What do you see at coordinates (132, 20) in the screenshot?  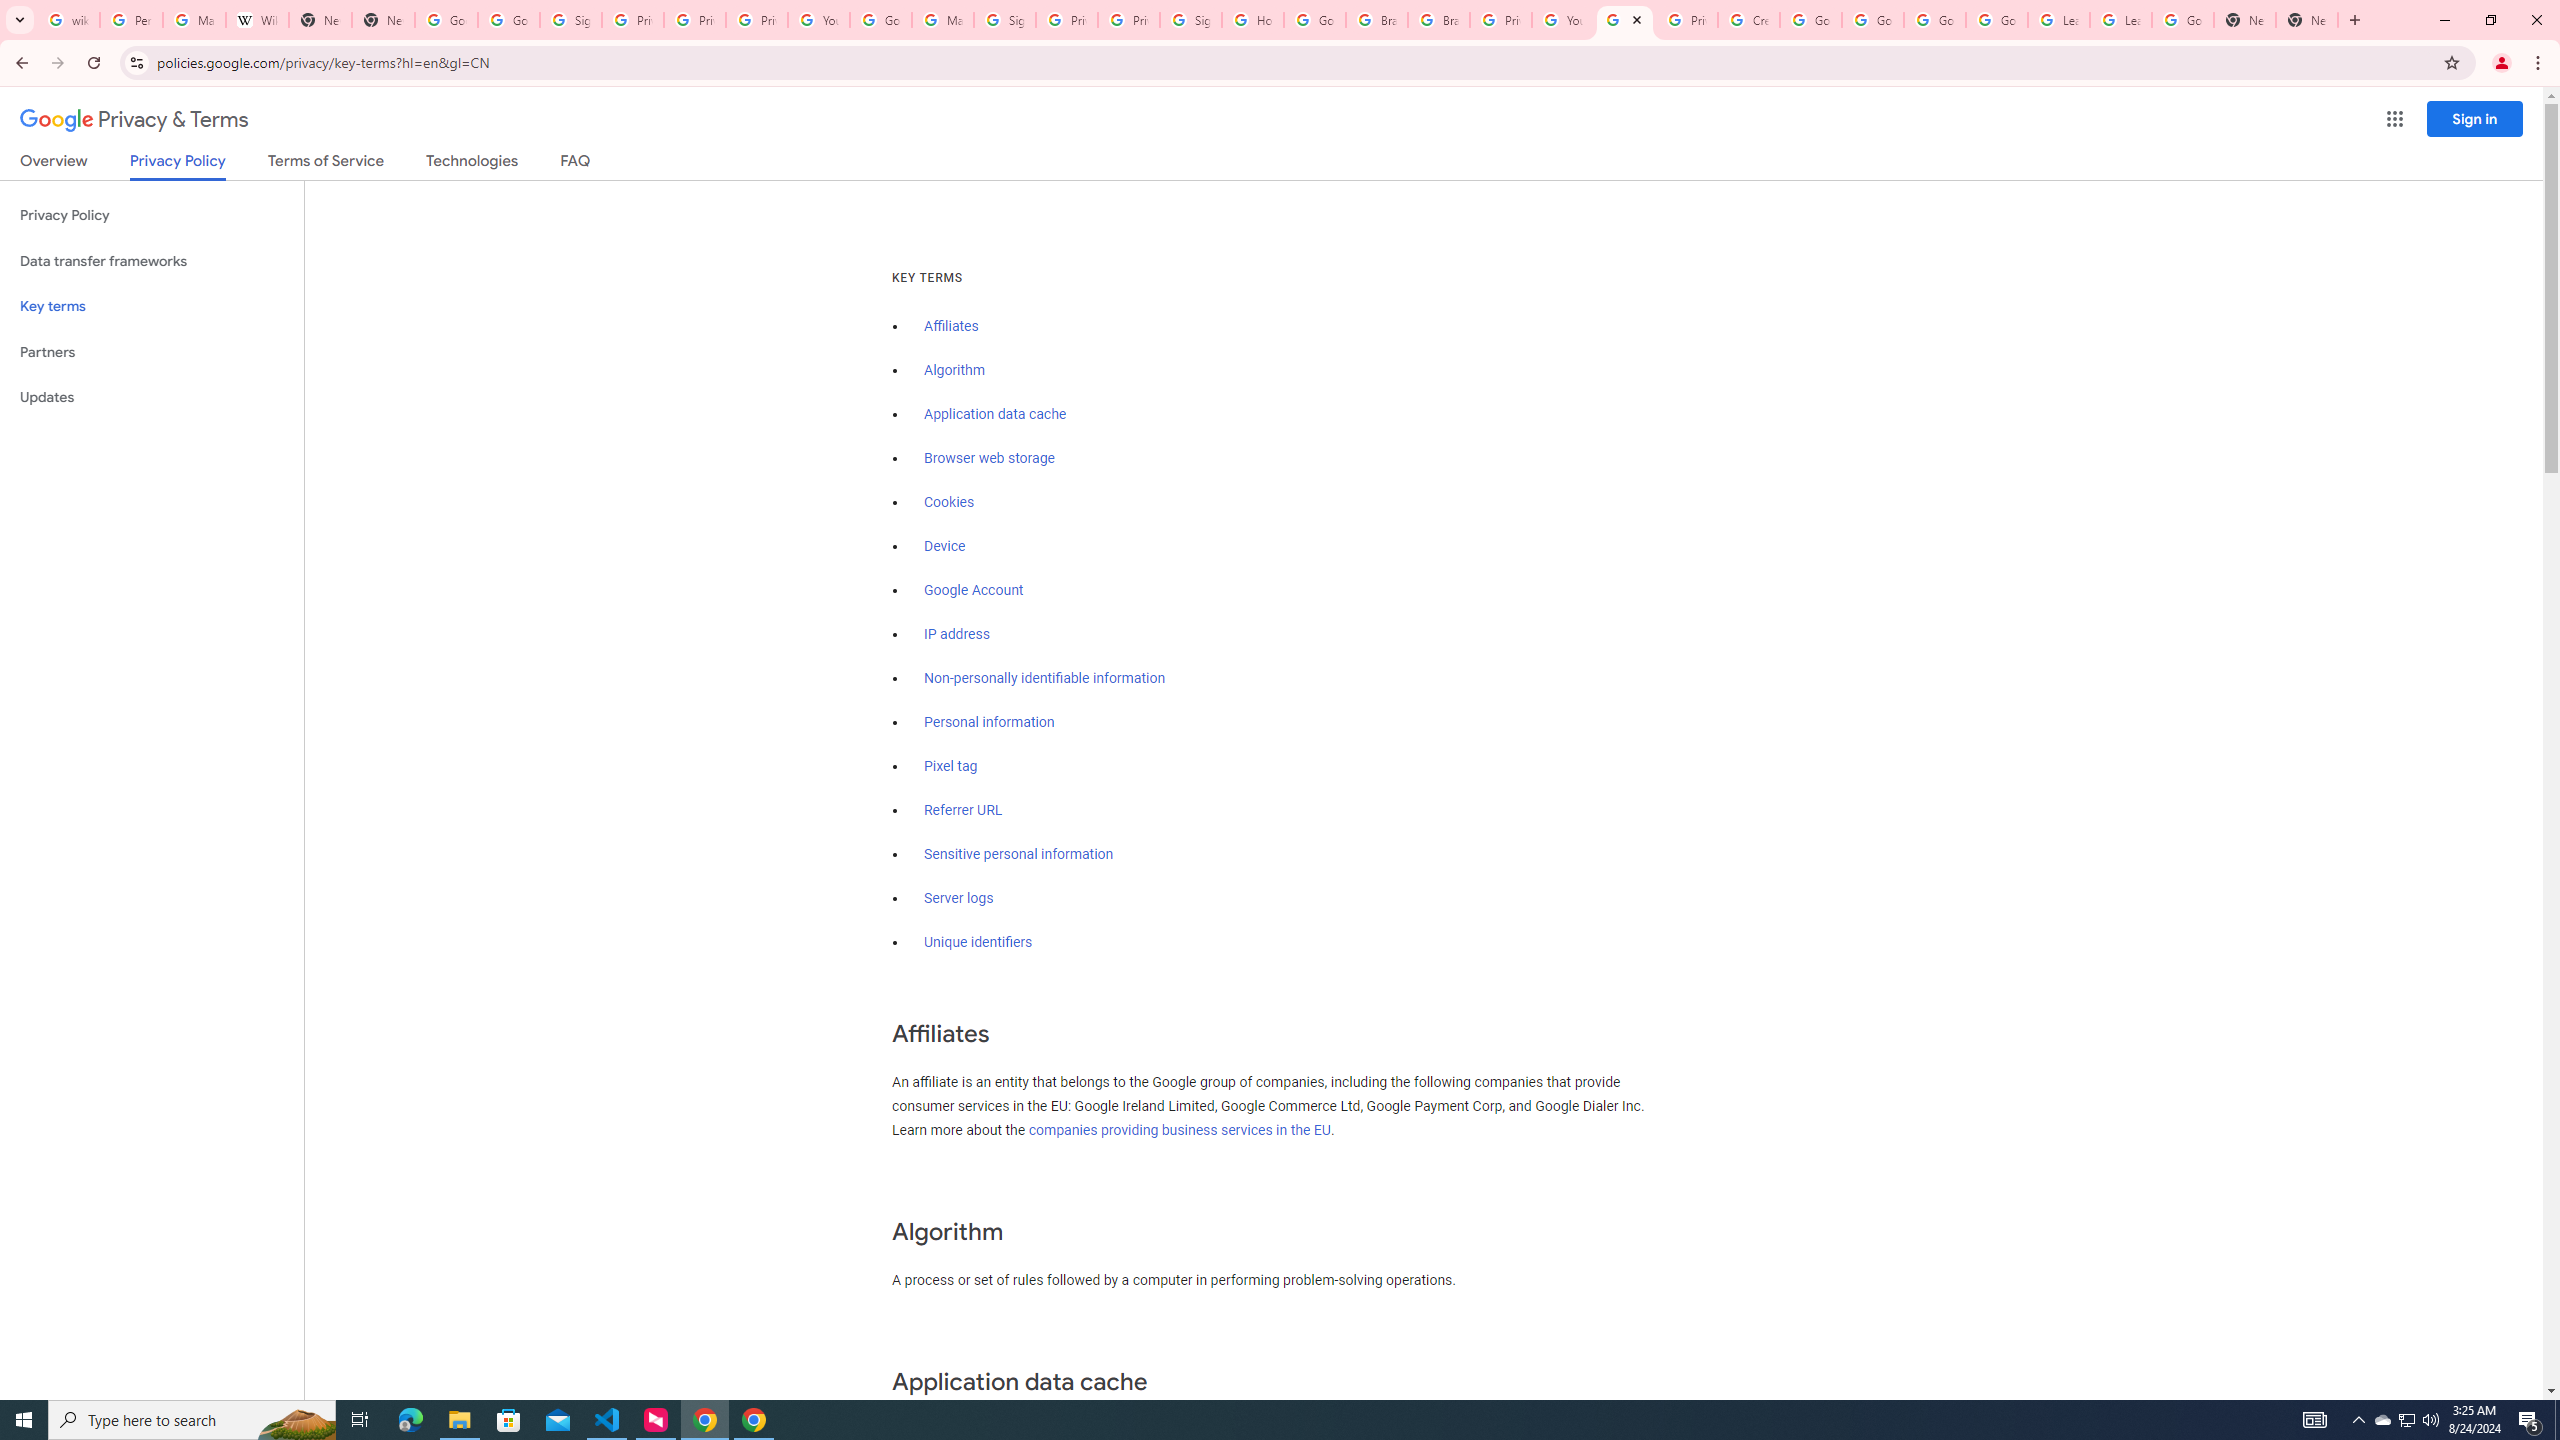 I see `Personalization & Google Search results - Google Search Help` at bounding box center [132, 20].